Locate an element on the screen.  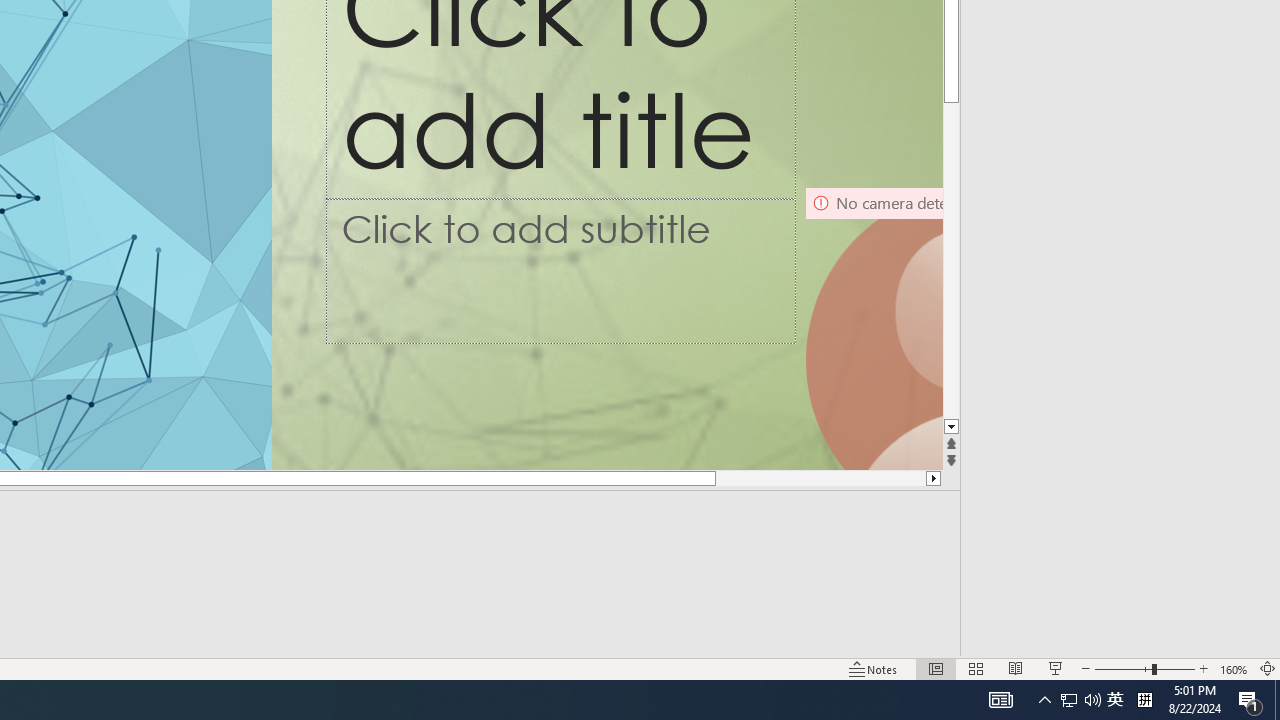
Camera 9, No camera detected. is located at coordinates (873, 328).